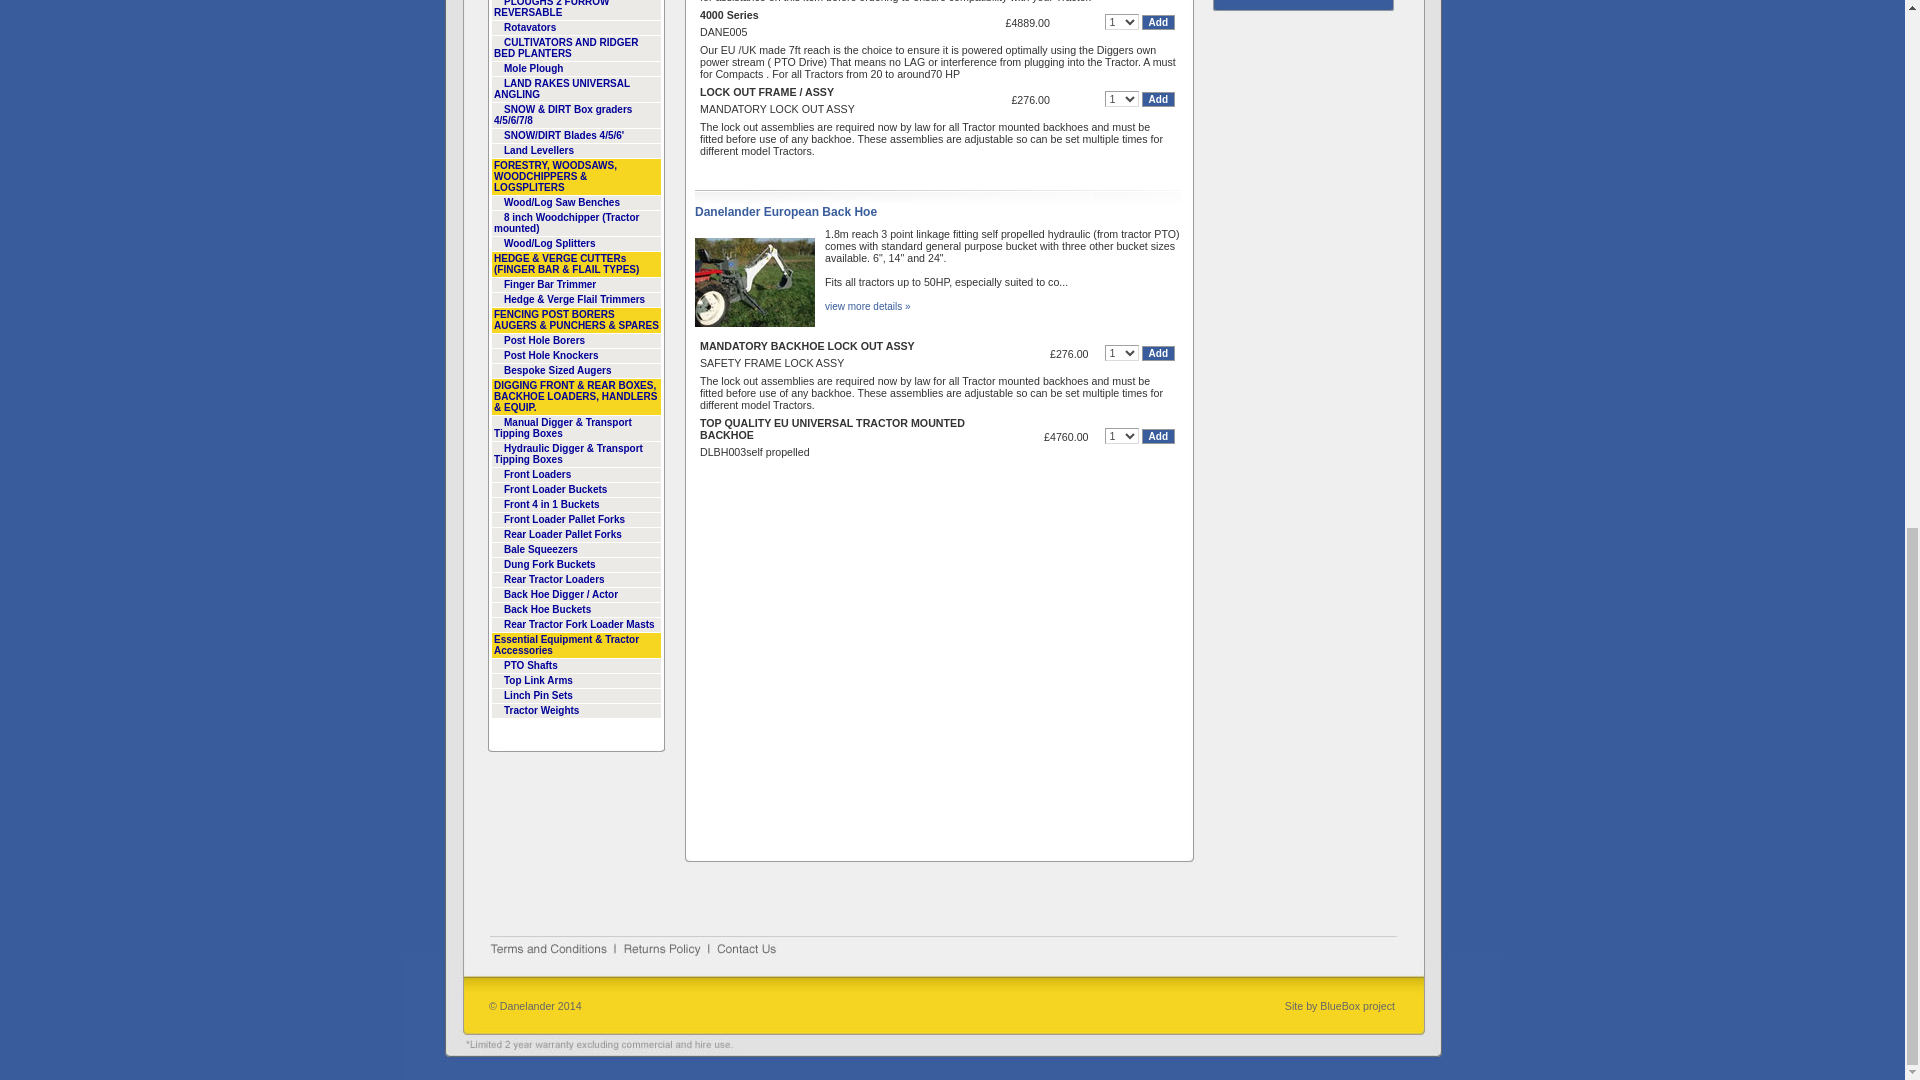 The width and height of the screenshot is (1920, 1080). Describe the element at coordinates (576, 10) in the screenshot. I see `PLOUGHS 2 FURROW REVERSABLE` at that location.